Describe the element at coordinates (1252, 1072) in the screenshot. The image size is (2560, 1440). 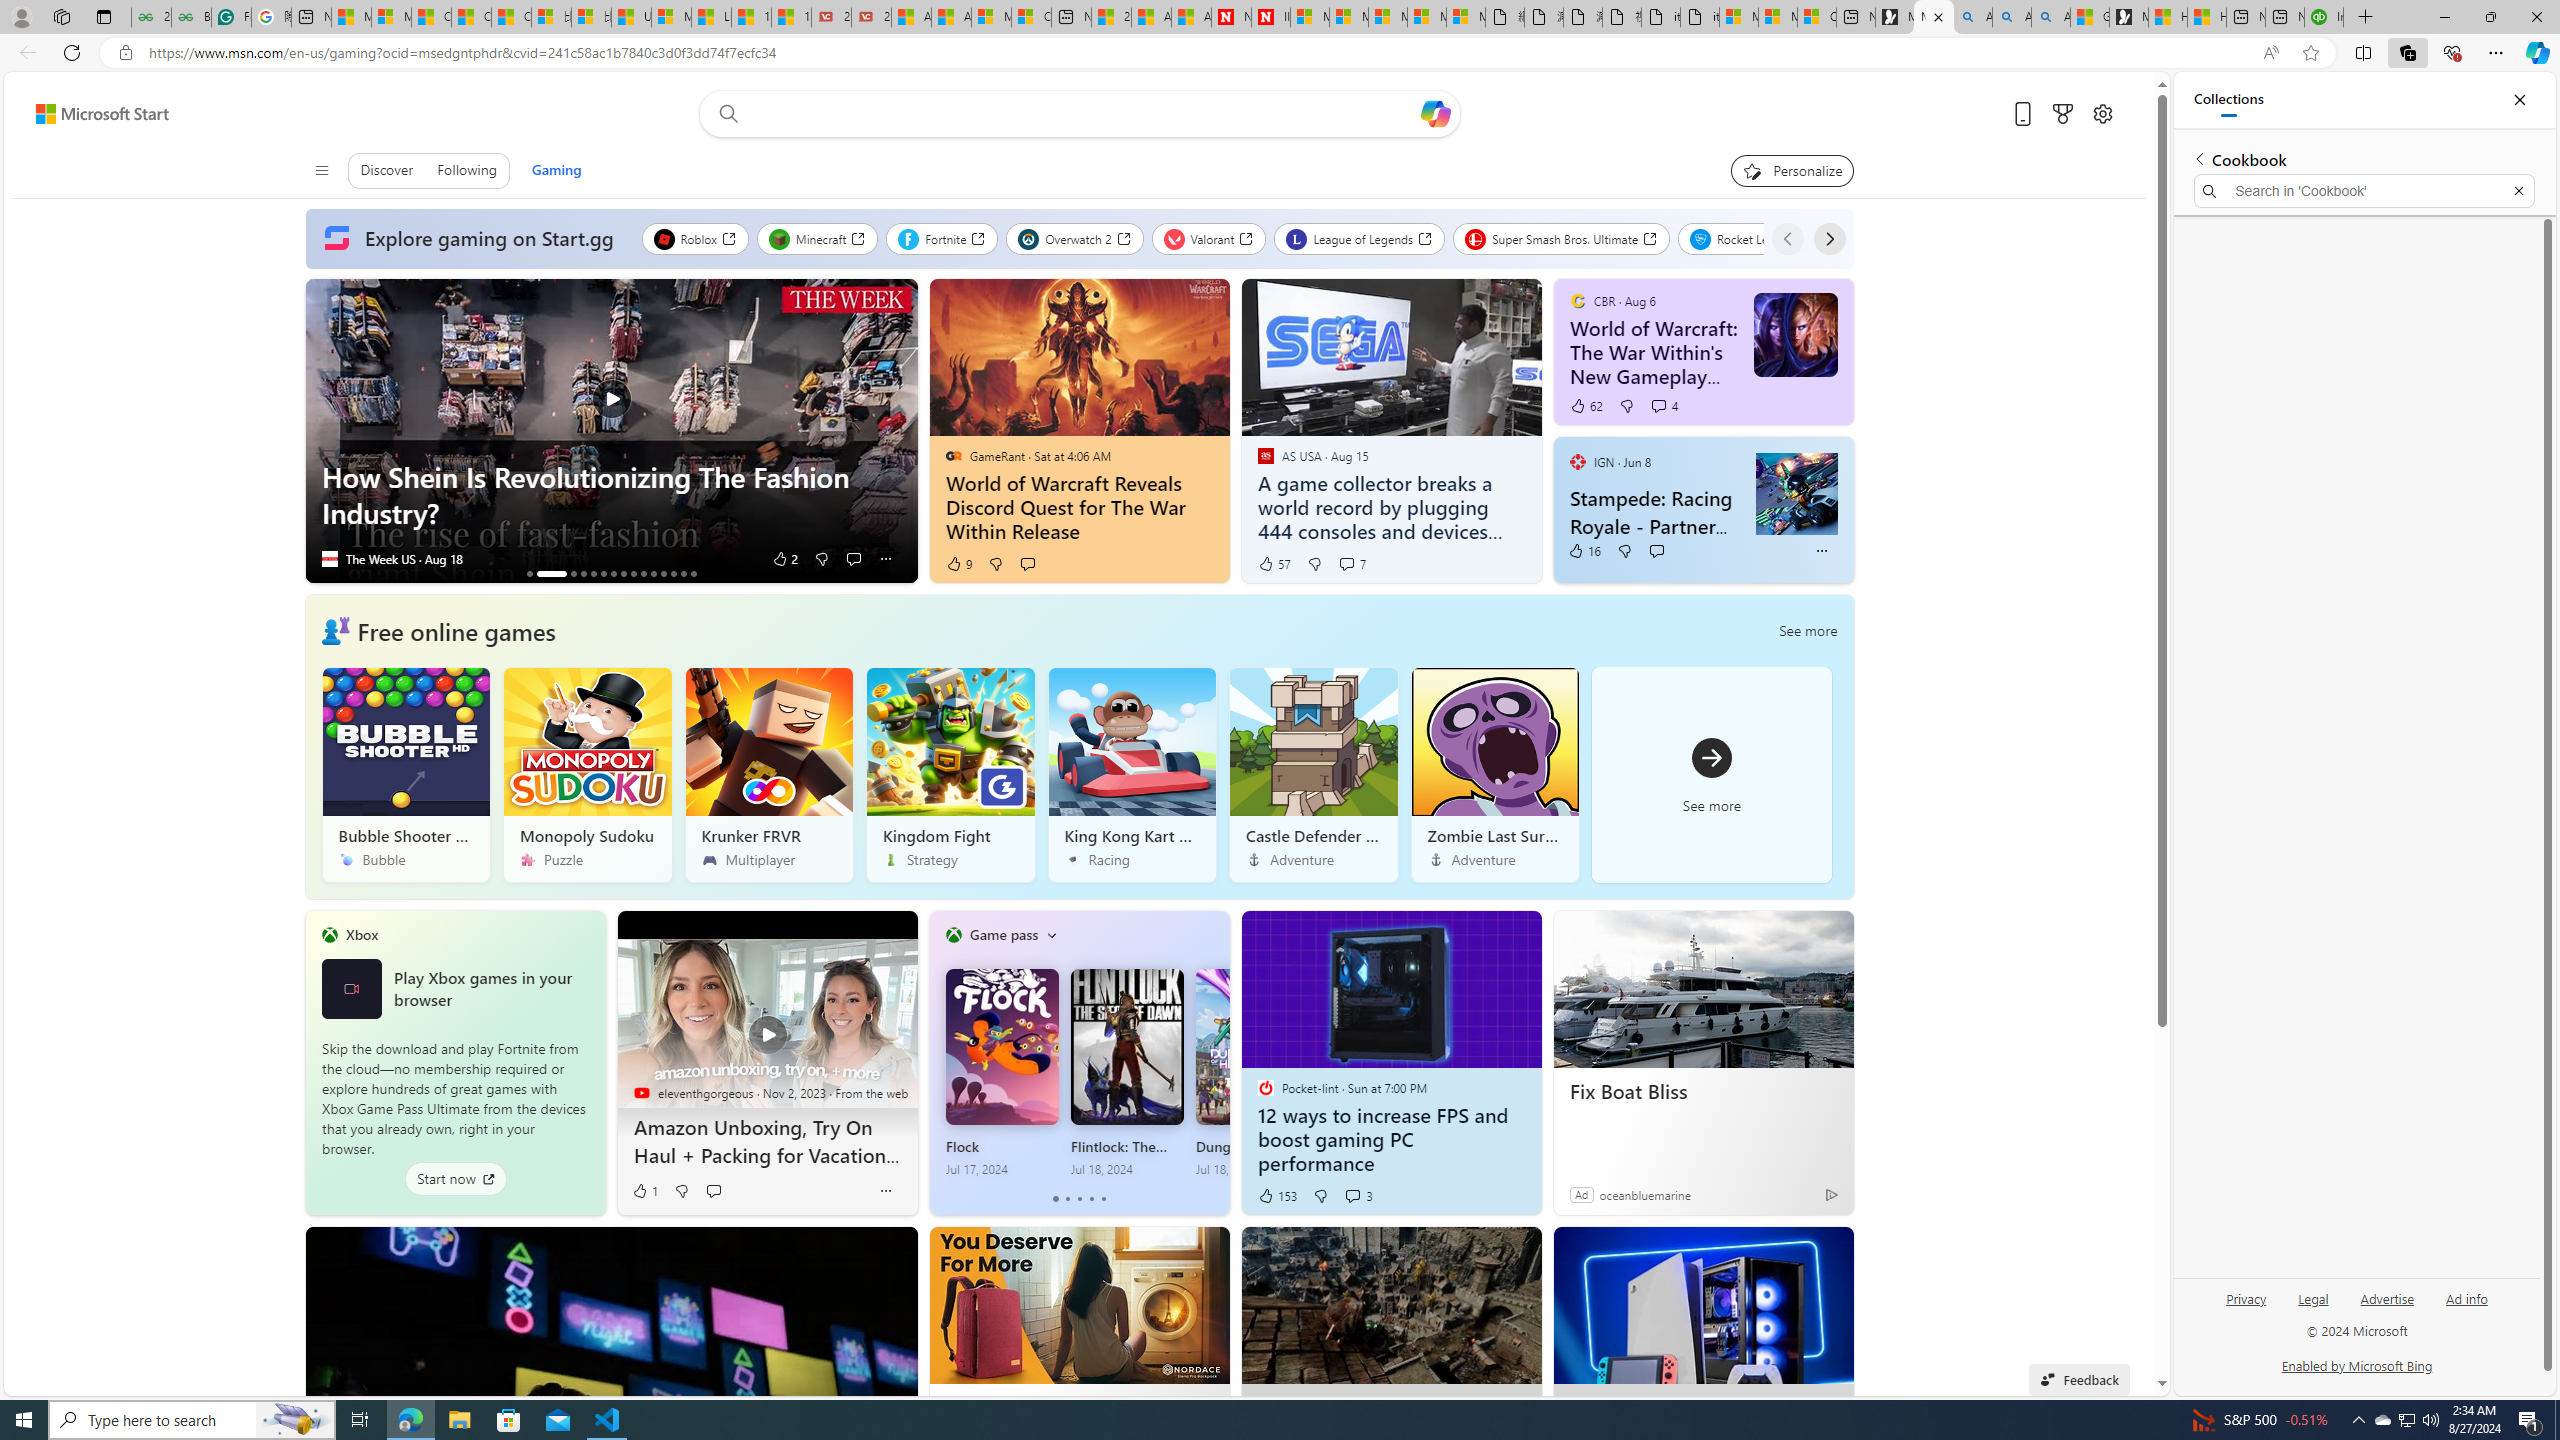
I see `Dungeons Of Hinterberg Jul 18, 2024` at that location.